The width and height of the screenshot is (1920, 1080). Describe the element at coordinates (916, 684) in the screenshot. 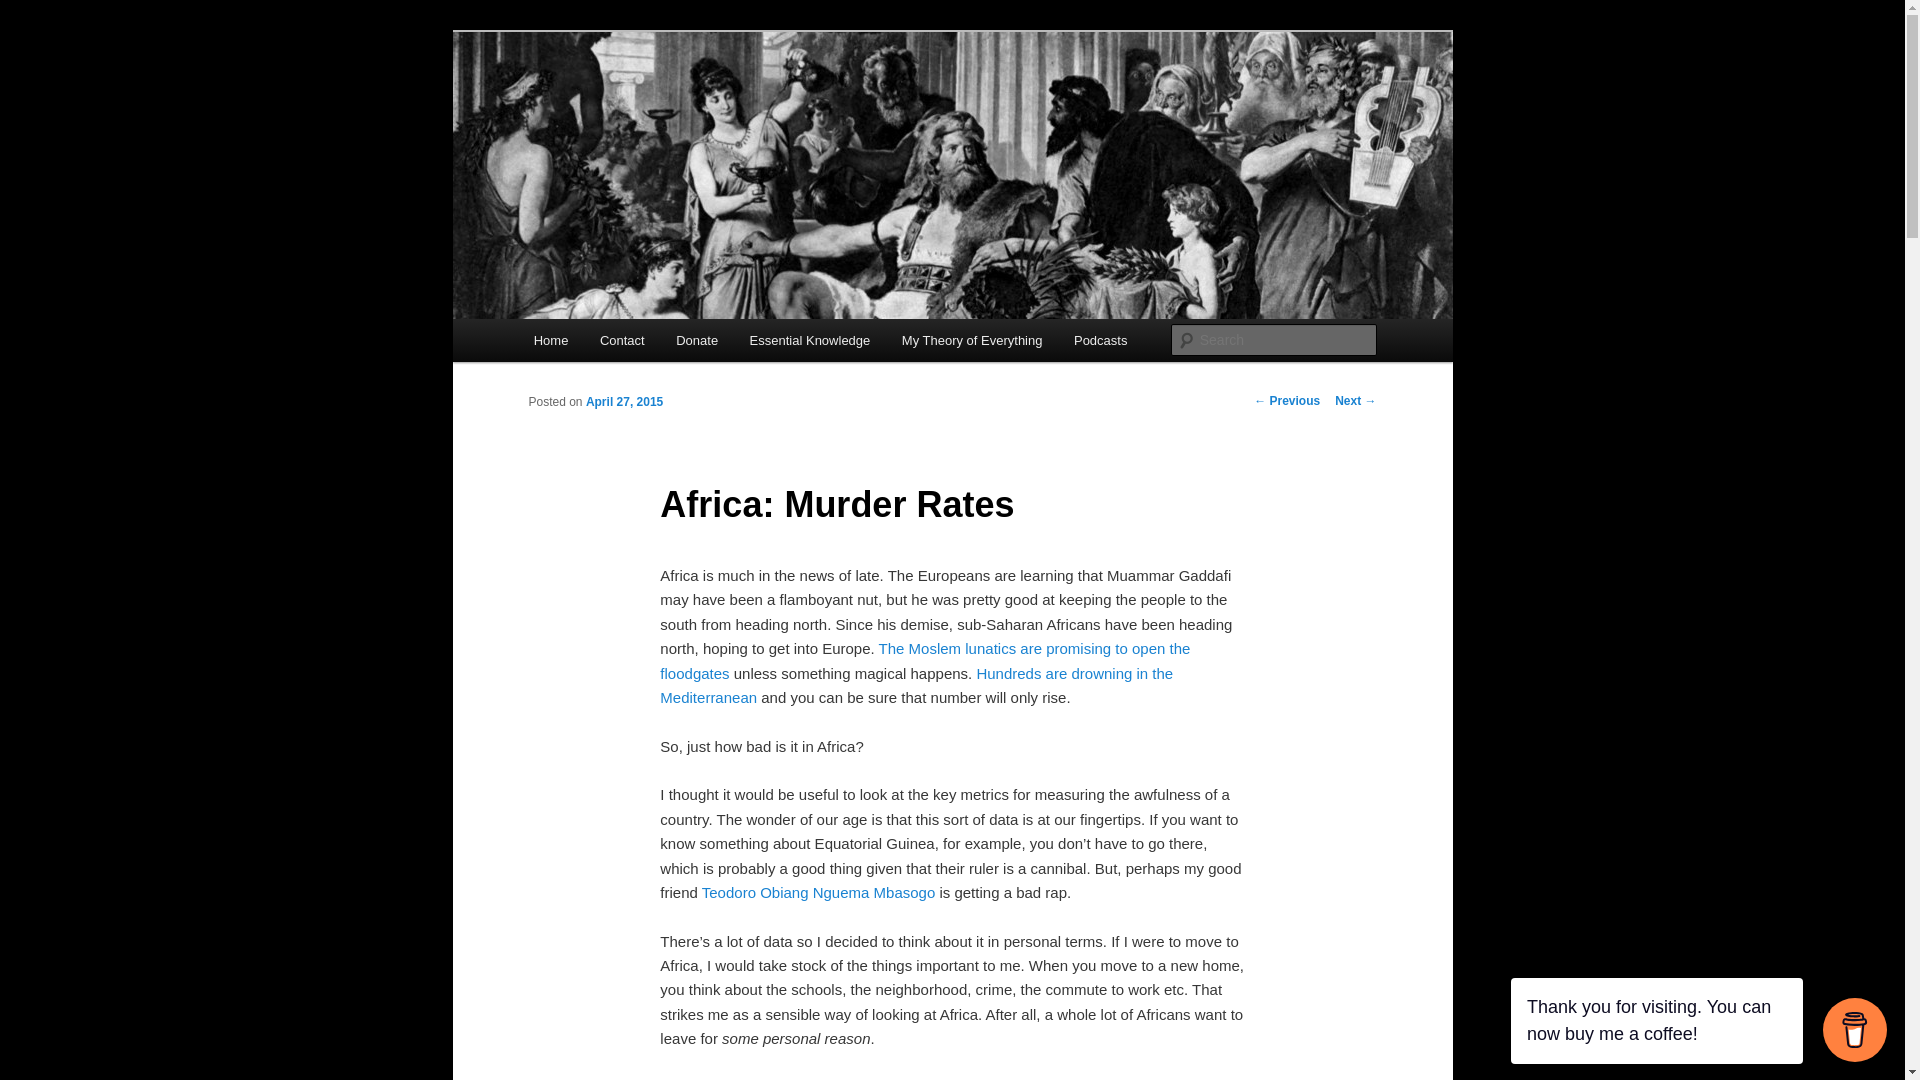

I see `Hundreds are drowning in the Mediterranean` at that location.